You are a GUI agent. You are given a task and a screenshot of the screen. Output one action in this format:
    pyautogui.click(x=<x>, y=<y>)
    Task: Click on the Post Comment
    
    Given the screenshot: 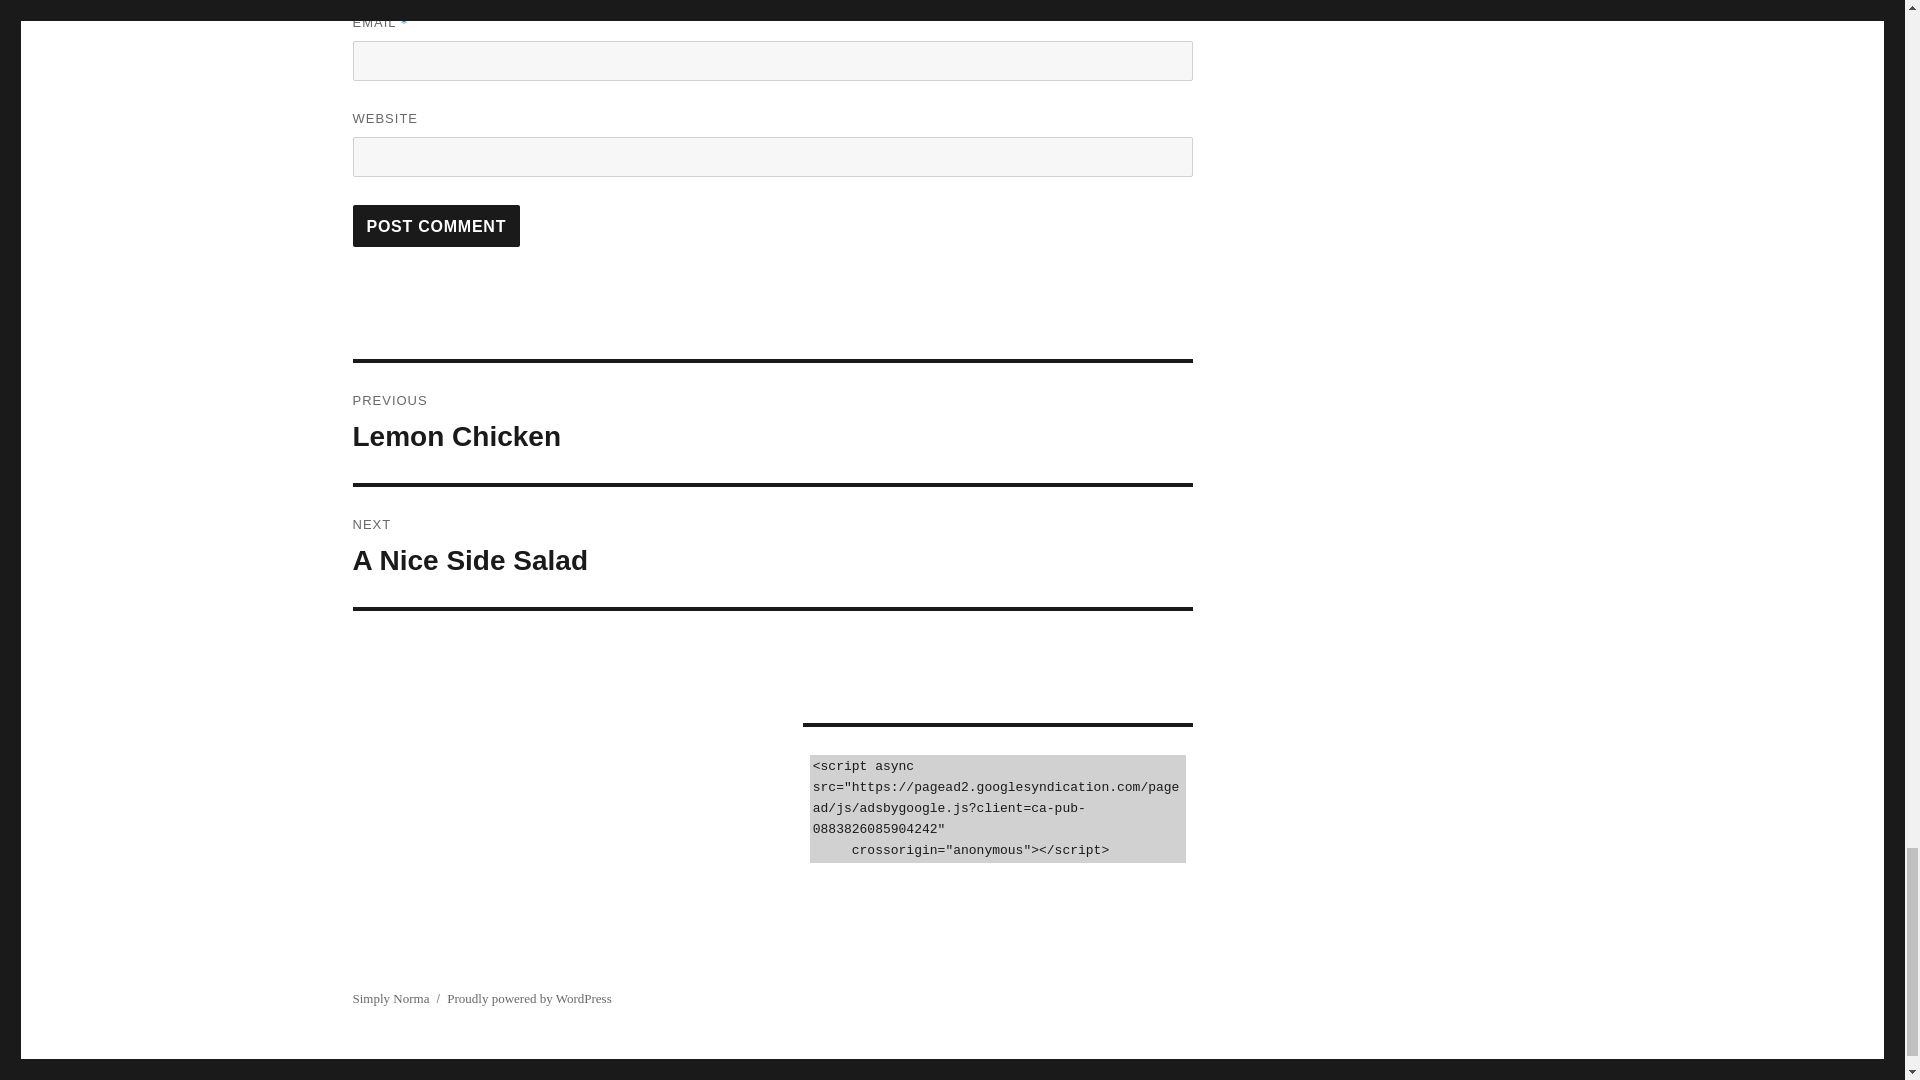 What is the action you would take?
    pyautogui.click(x=772, y=422)
    